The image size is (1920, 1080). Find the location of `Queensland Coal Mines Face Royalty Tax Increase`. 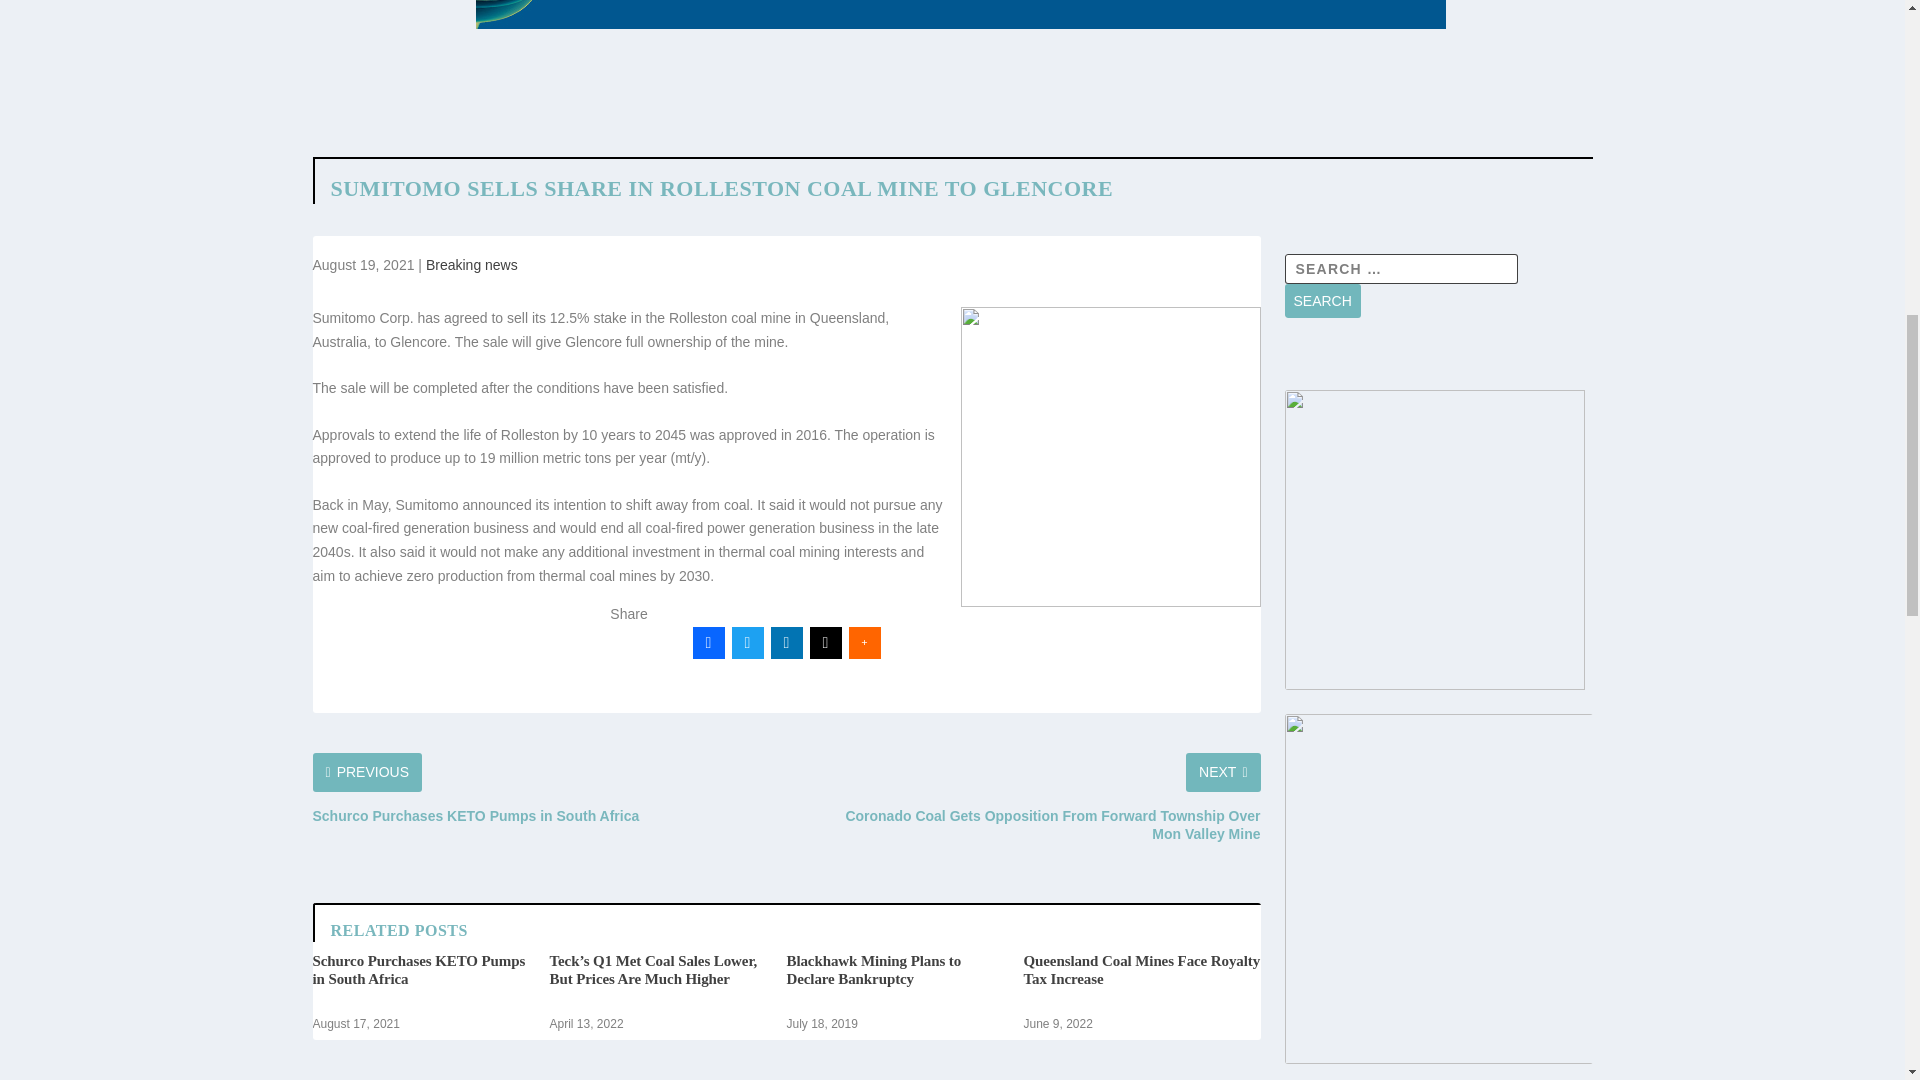

Queensland Coal Mines Face Royalty Tax Increase is located at coordinates (1142, 970).